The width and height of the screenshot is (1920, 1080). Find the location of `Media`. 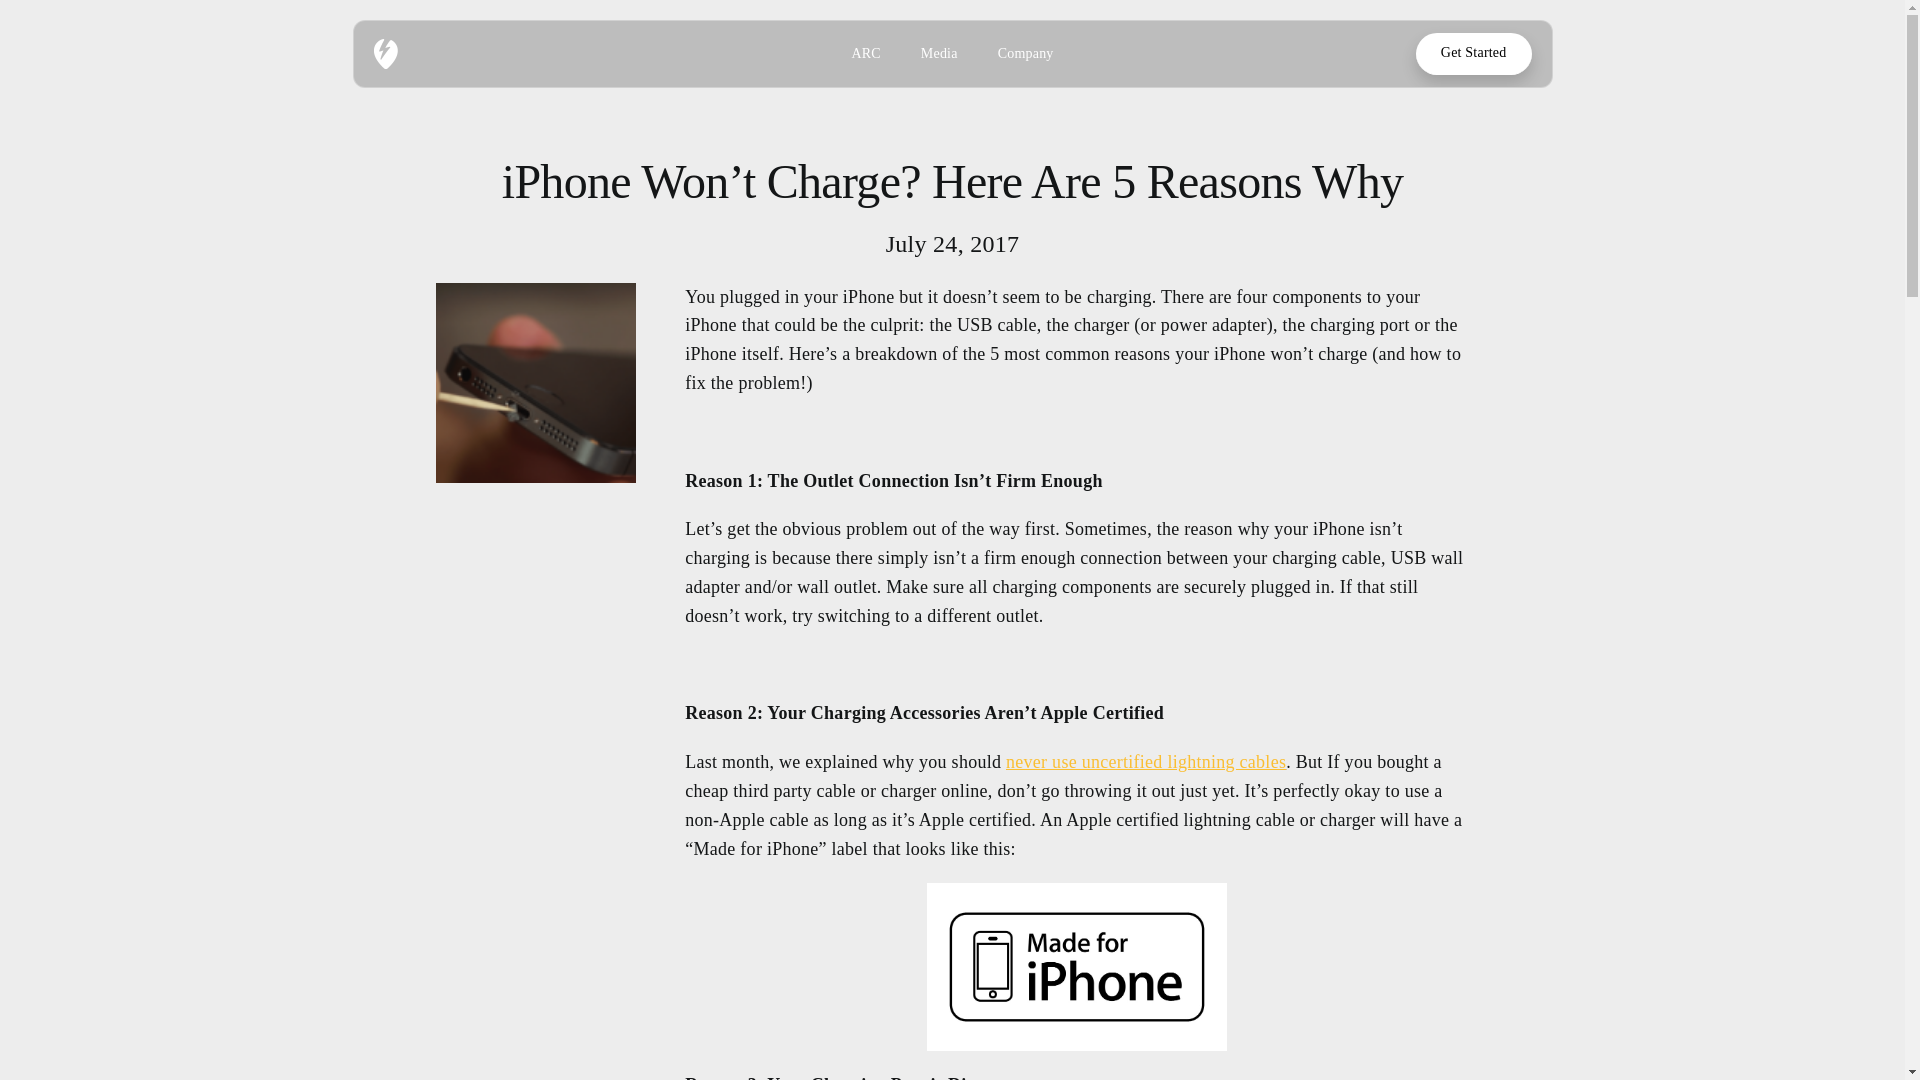

Media is located at coordinates (940, 54).